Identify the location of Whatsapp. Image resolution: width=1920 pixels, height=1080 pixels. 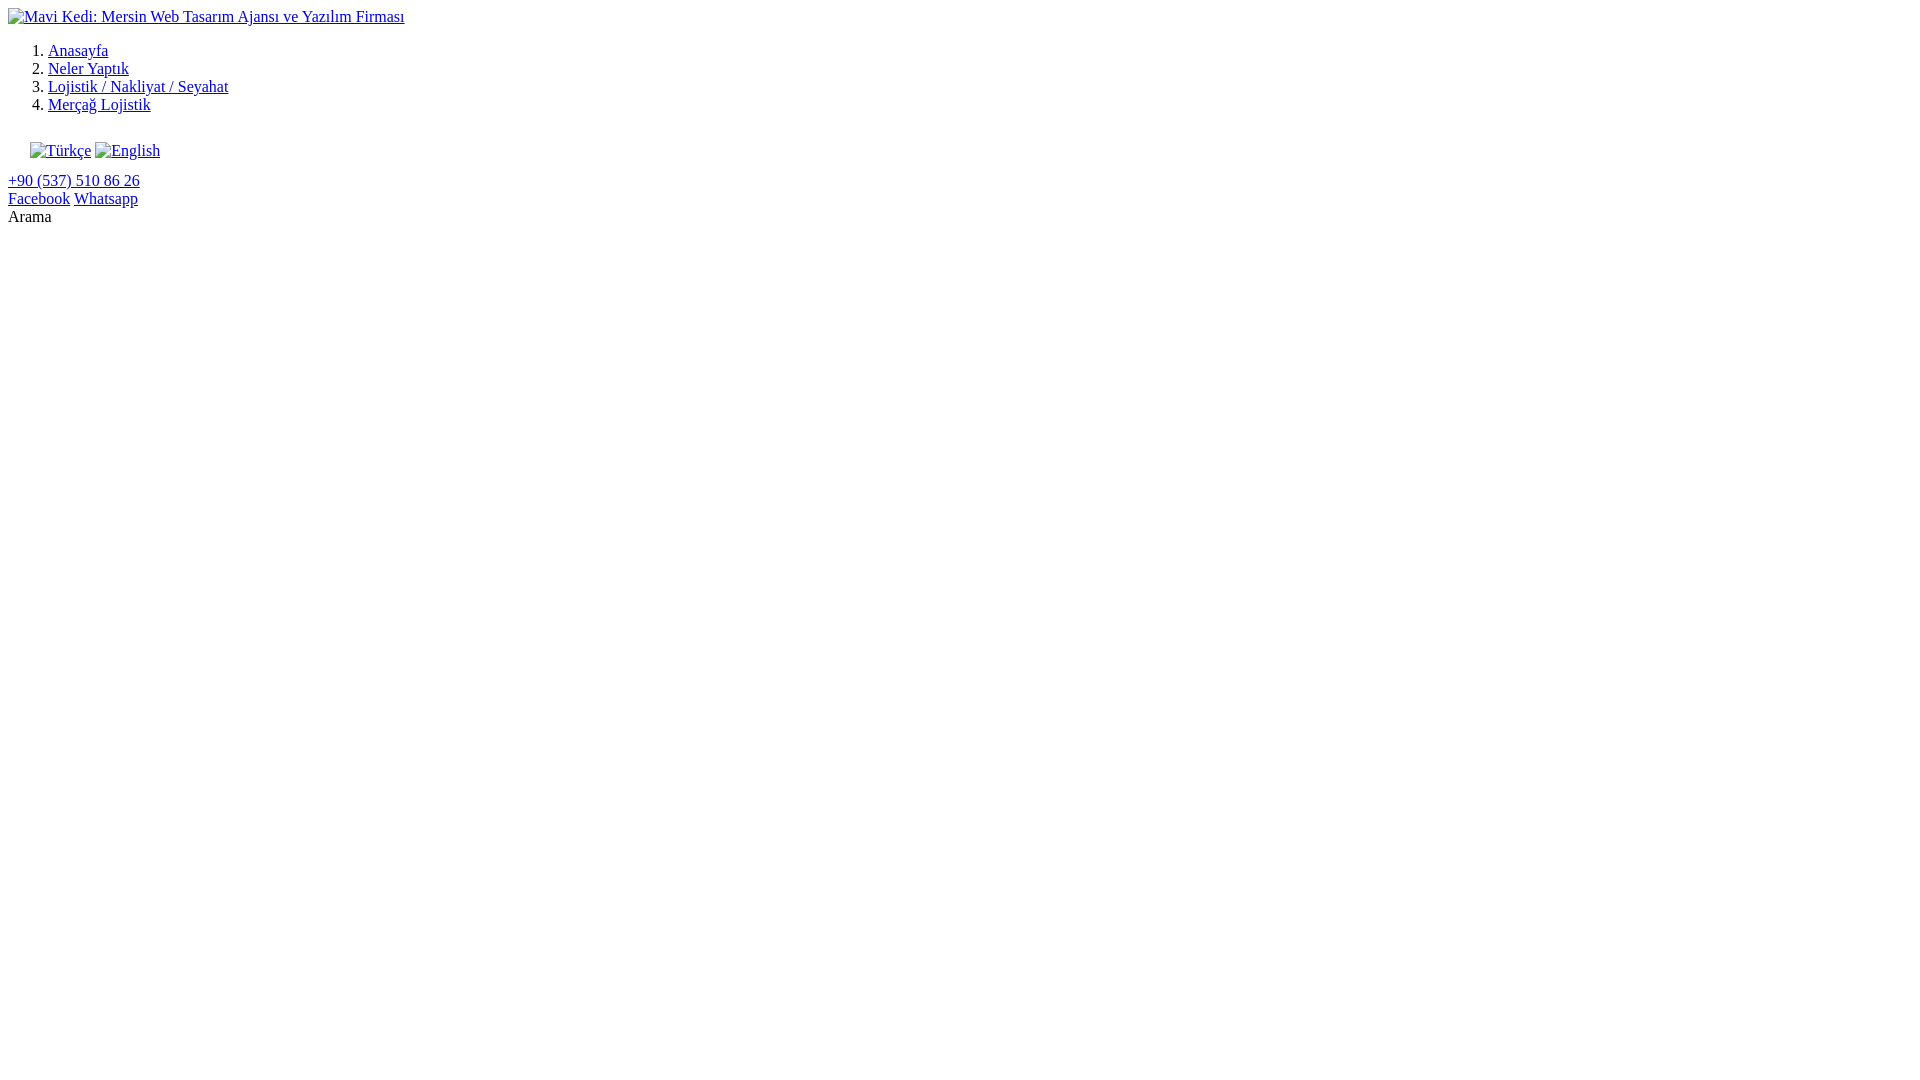
(106, 198).